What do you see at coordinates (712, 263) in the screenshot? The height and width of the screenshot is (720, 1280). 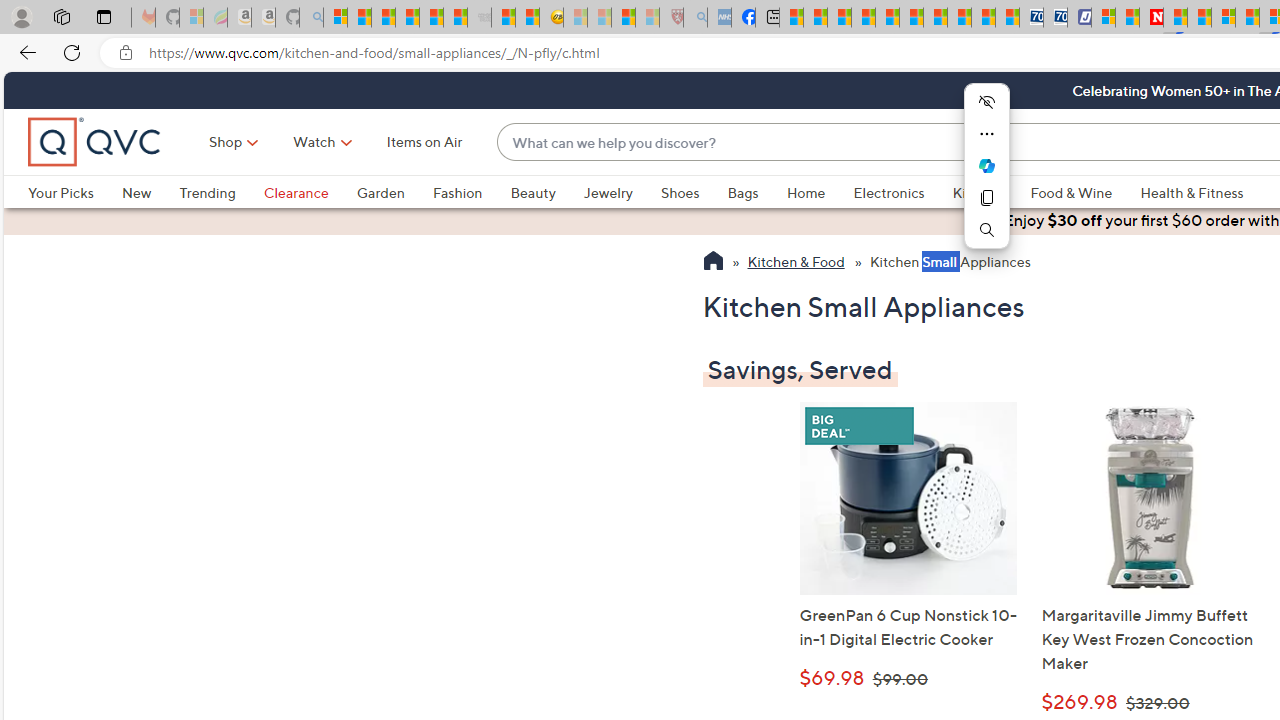 I see `Return to QVC Homepage` at bounding box center [712, 263].